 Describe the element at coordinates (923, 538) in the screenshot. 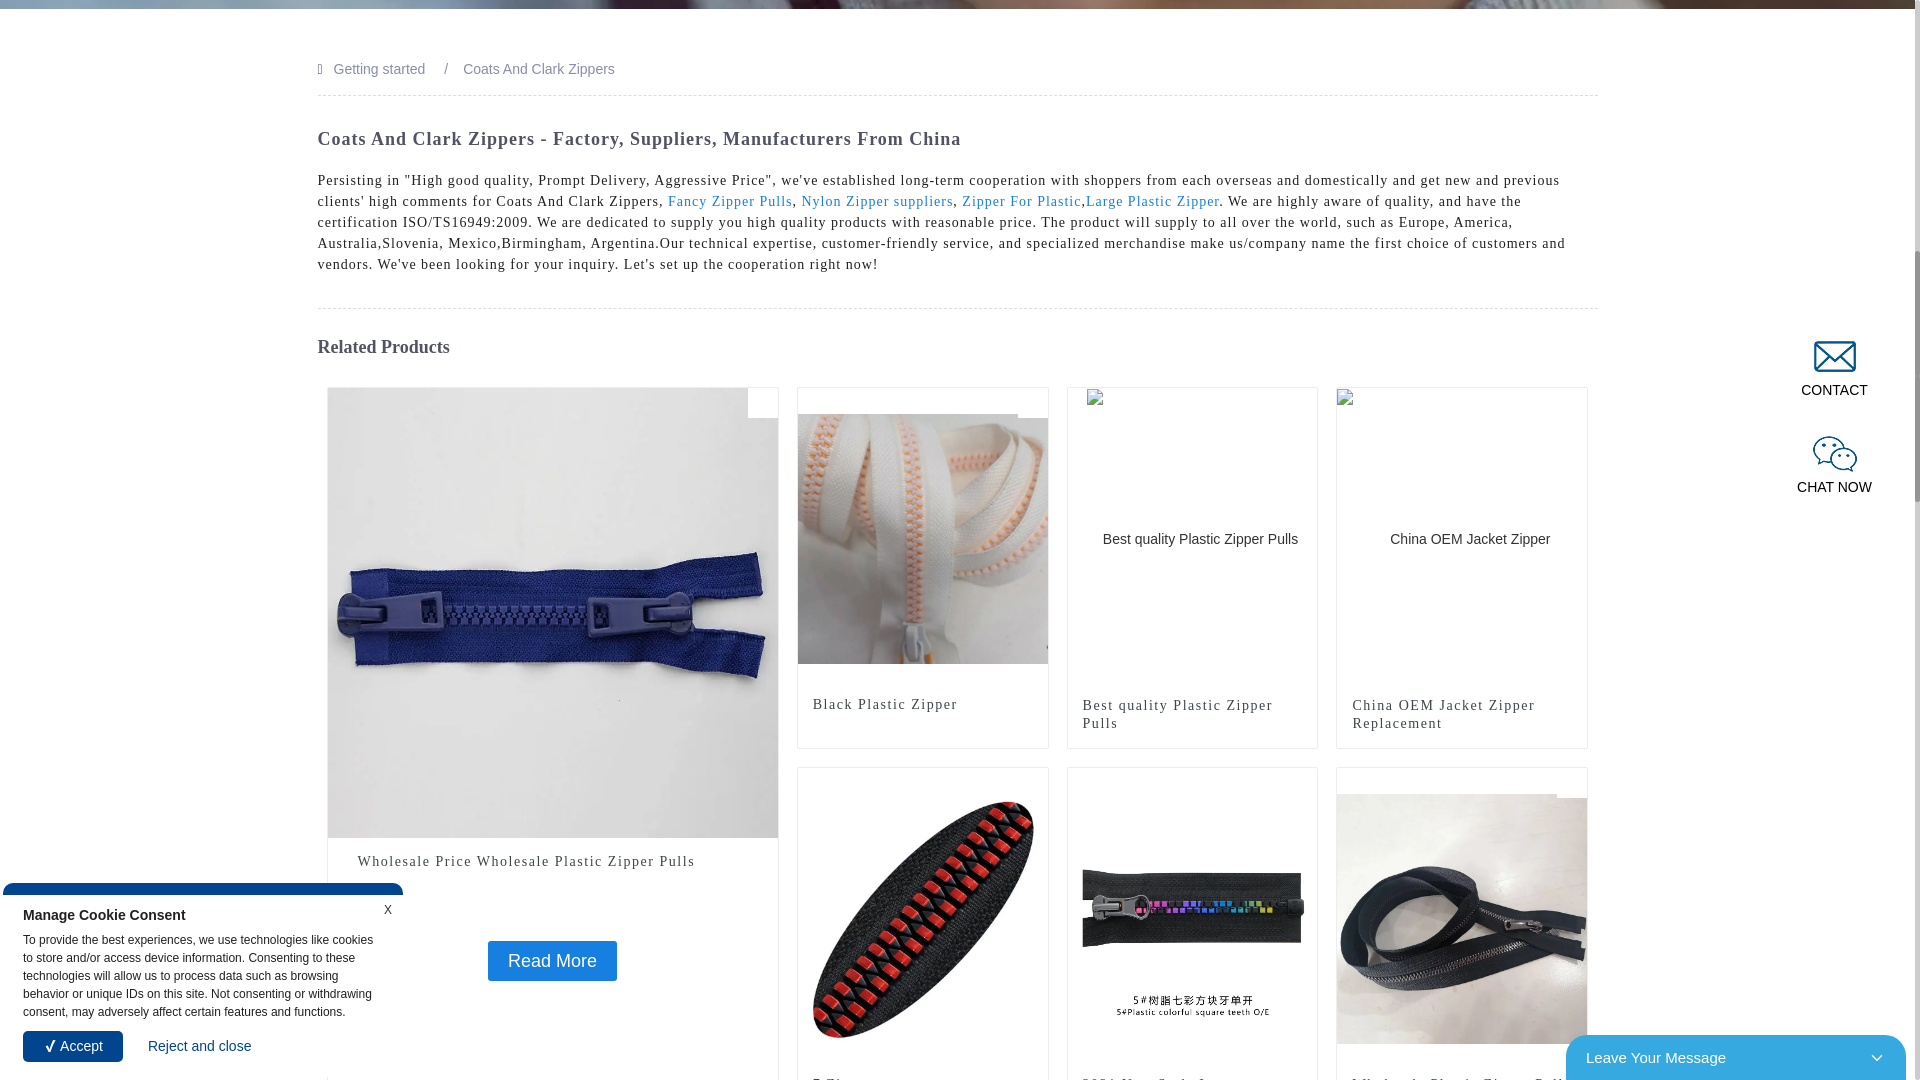

I see `Black Plastic Zipper` at that location.